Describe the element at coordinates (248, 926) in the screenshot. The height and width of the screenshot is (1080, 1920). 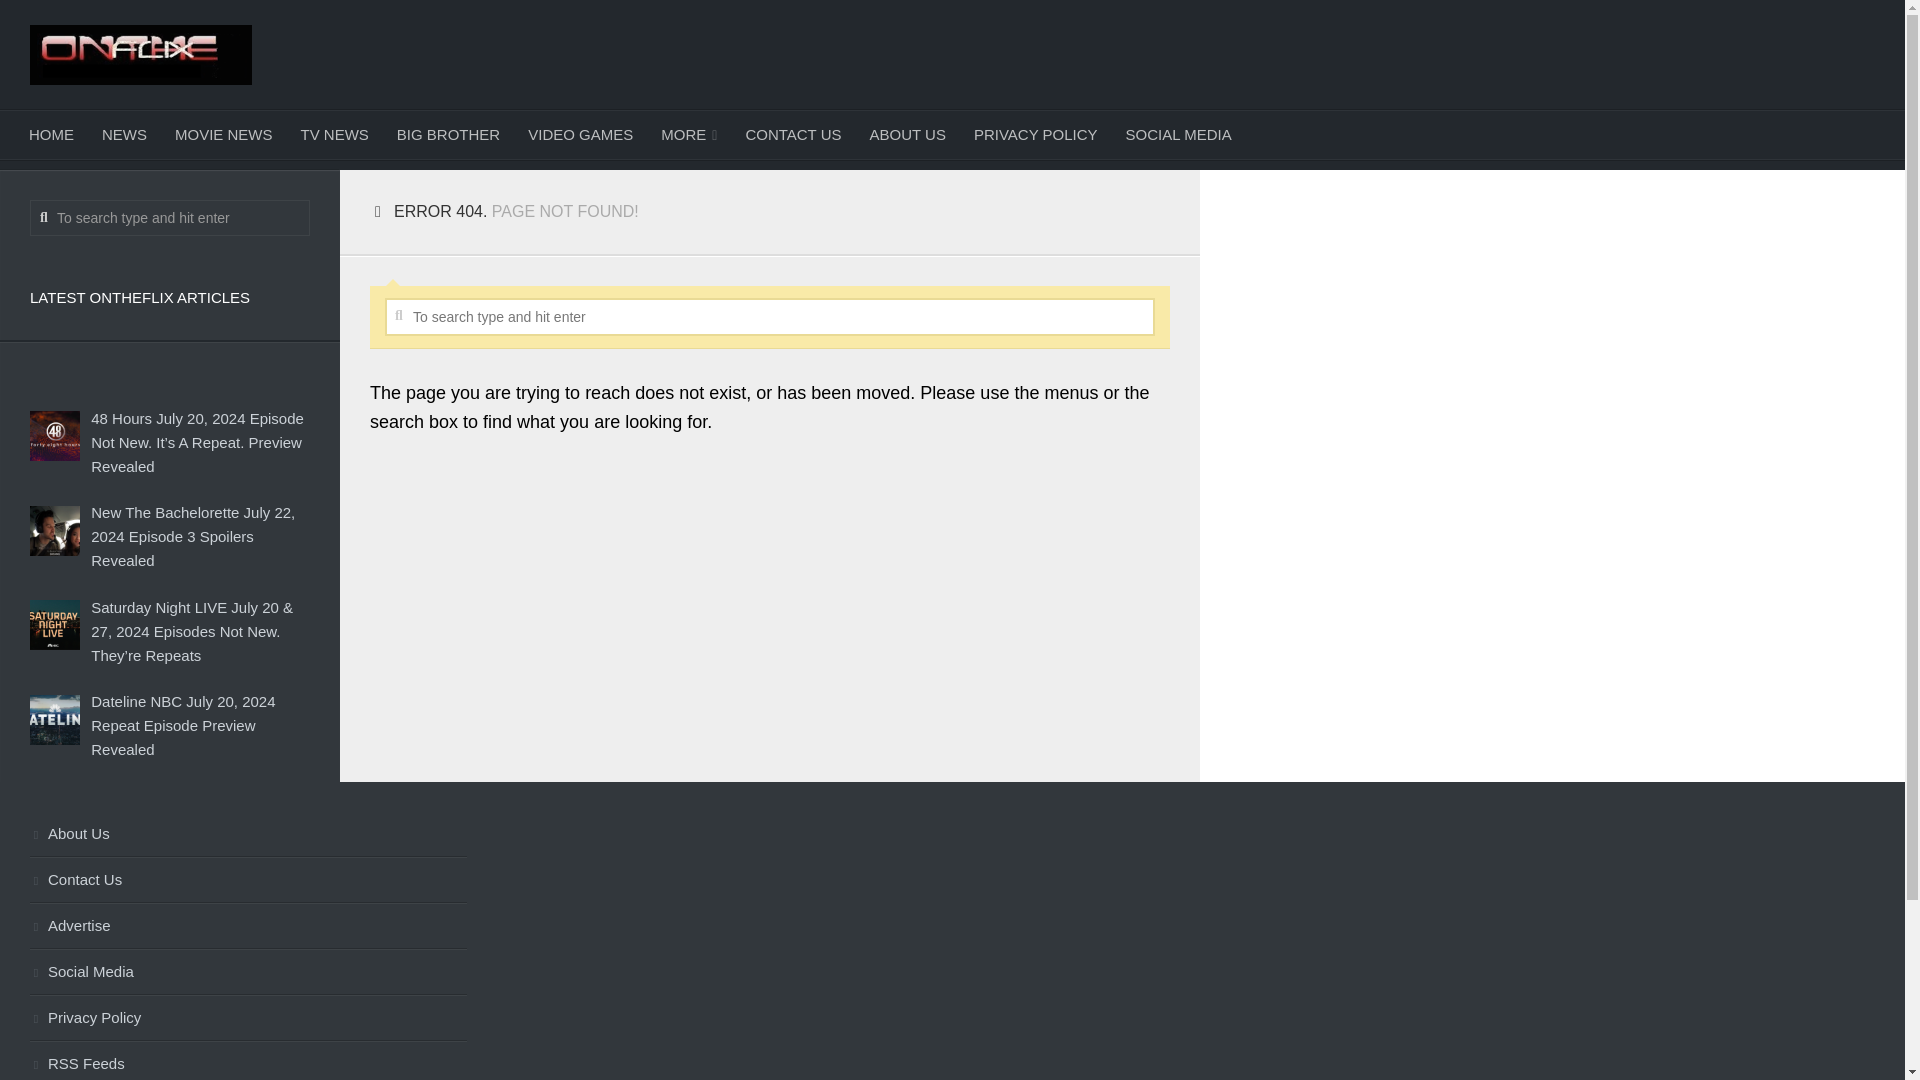
I see `Advertise` at that location.